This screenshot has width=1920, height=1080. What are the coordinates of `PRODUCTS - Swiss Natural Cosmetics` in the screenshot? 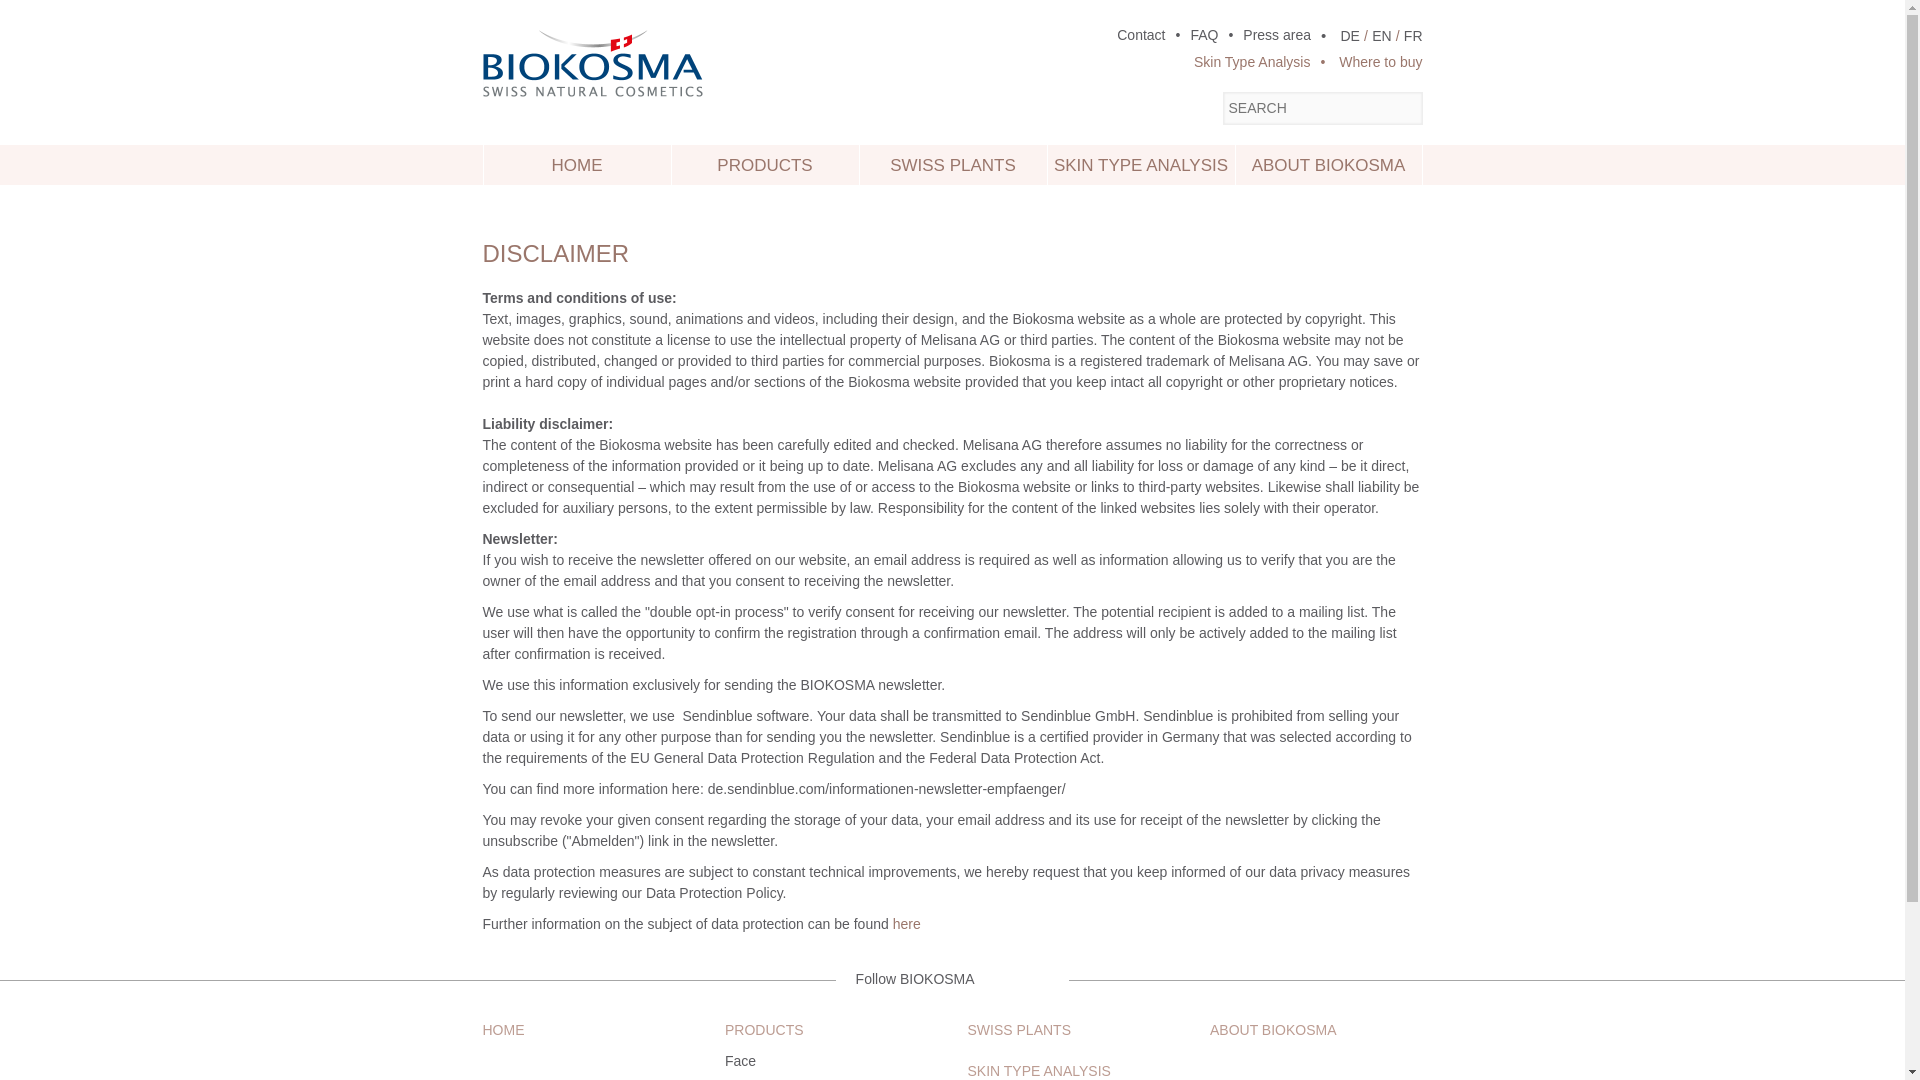 It's located at (765, 164).